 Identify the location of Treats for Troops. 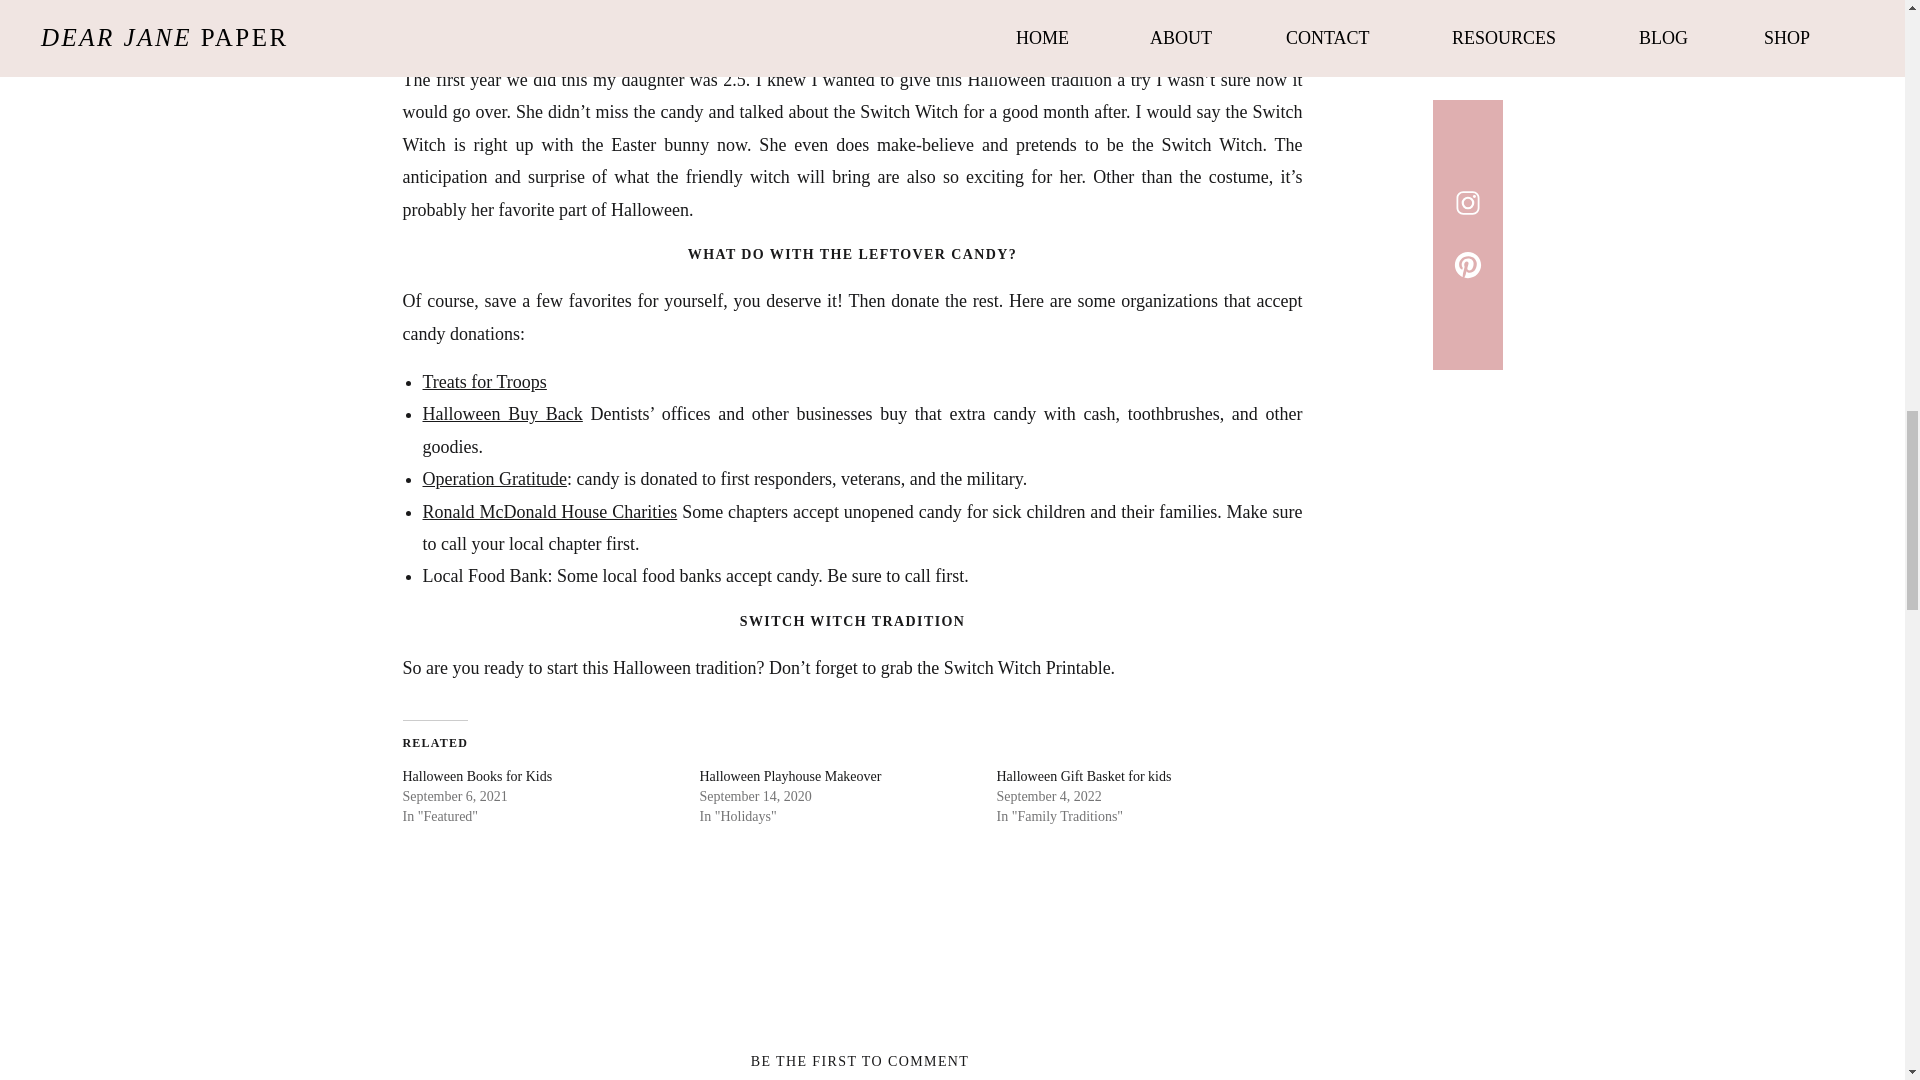
(484, 382).